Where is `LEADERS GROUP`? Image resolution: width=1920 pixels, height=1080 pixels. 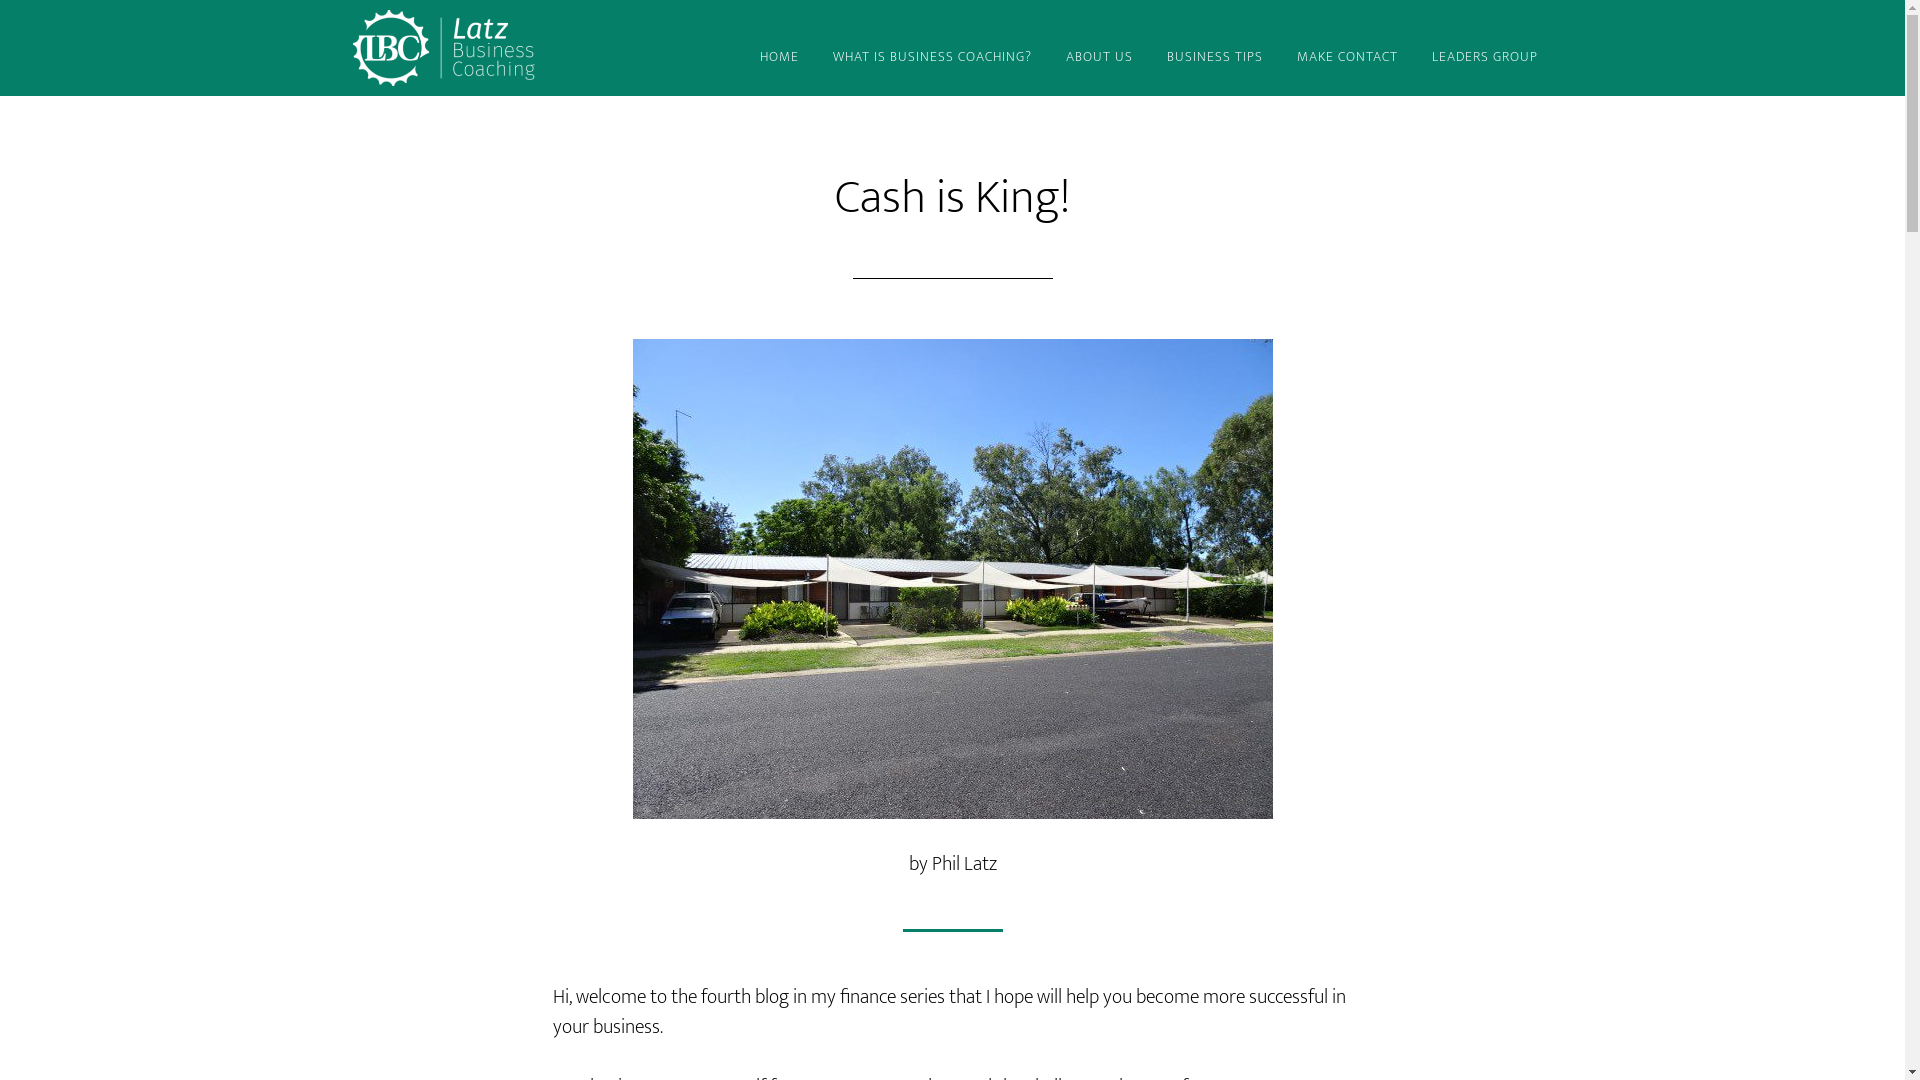 LEADERS GROUP is located at coordinates (1484, 58).